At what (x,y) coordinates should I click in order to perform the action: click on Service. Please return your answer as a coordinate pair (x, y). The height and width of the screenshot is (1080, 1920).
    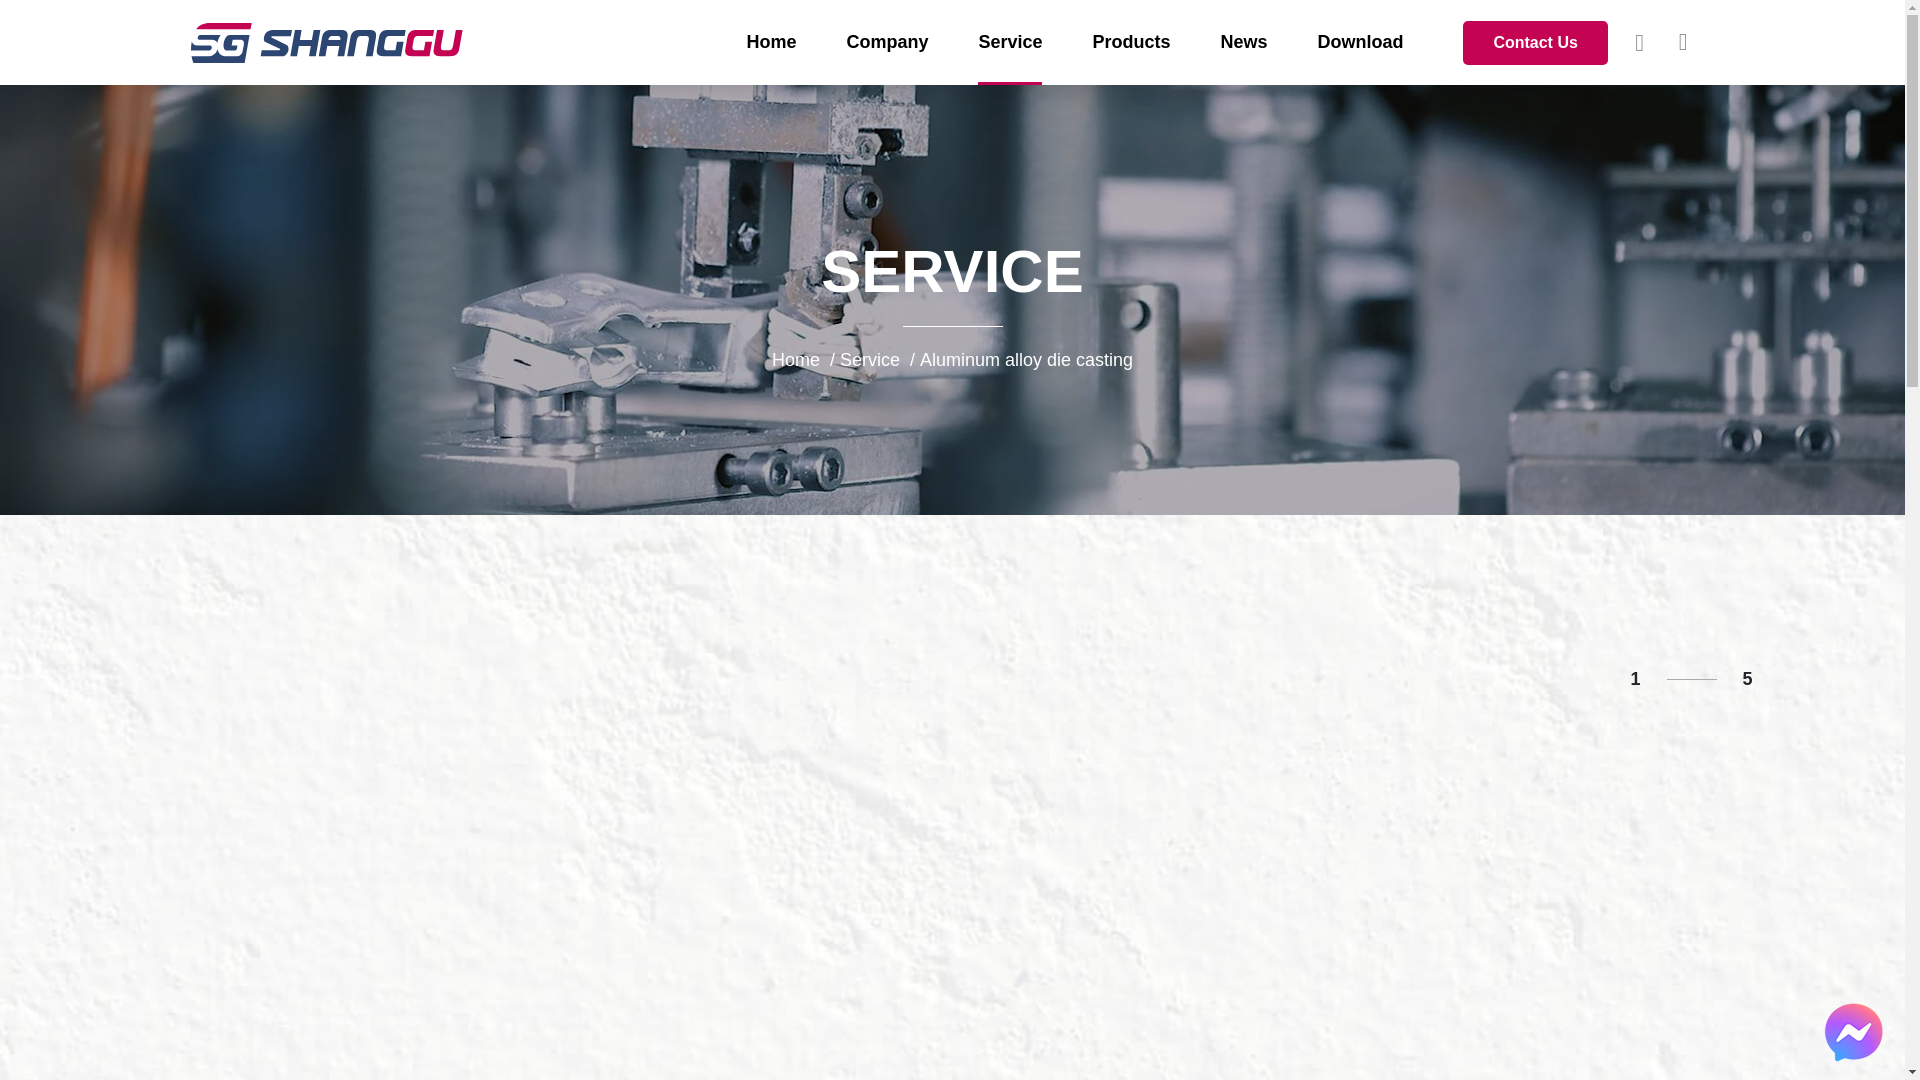
    Looking at the image, I should click on (870, 360).